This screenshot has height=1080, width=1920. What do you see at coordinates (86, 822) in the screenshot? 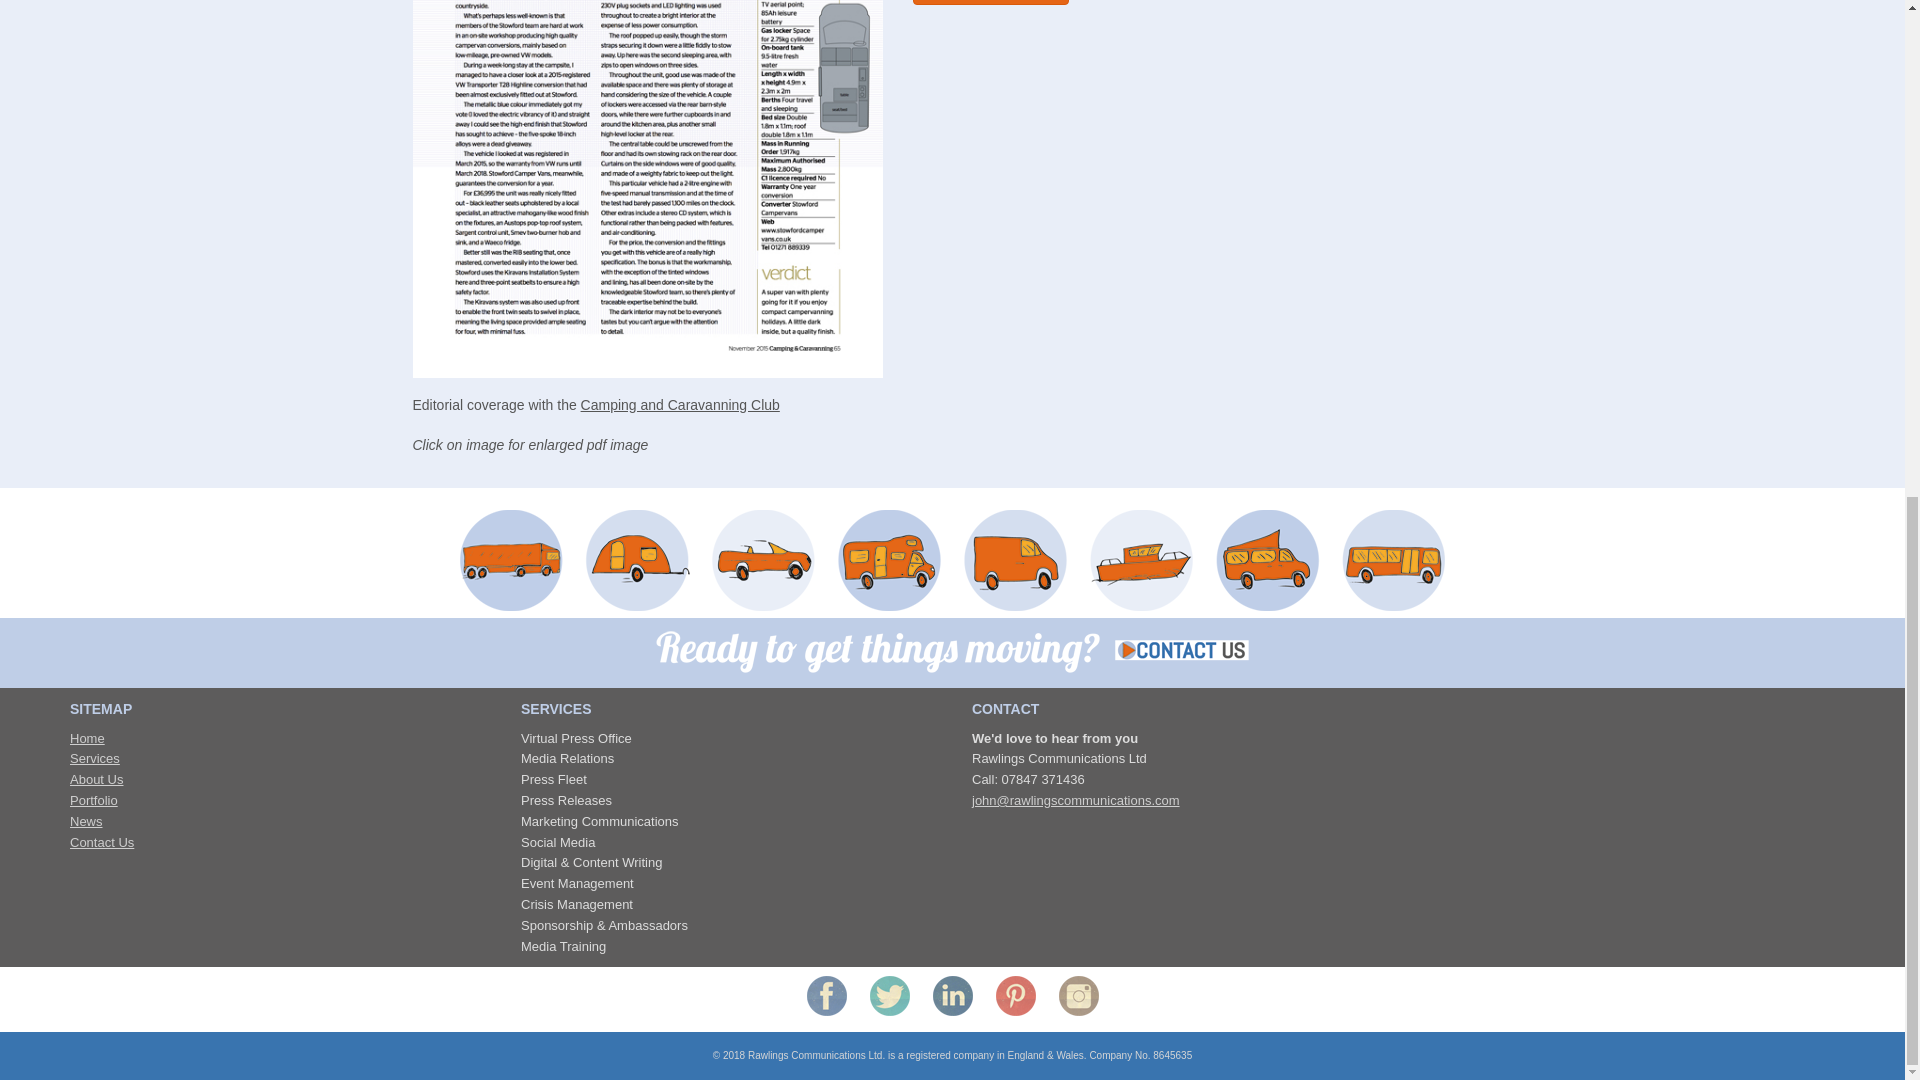
I see `News` at bounding box center [86, 822].